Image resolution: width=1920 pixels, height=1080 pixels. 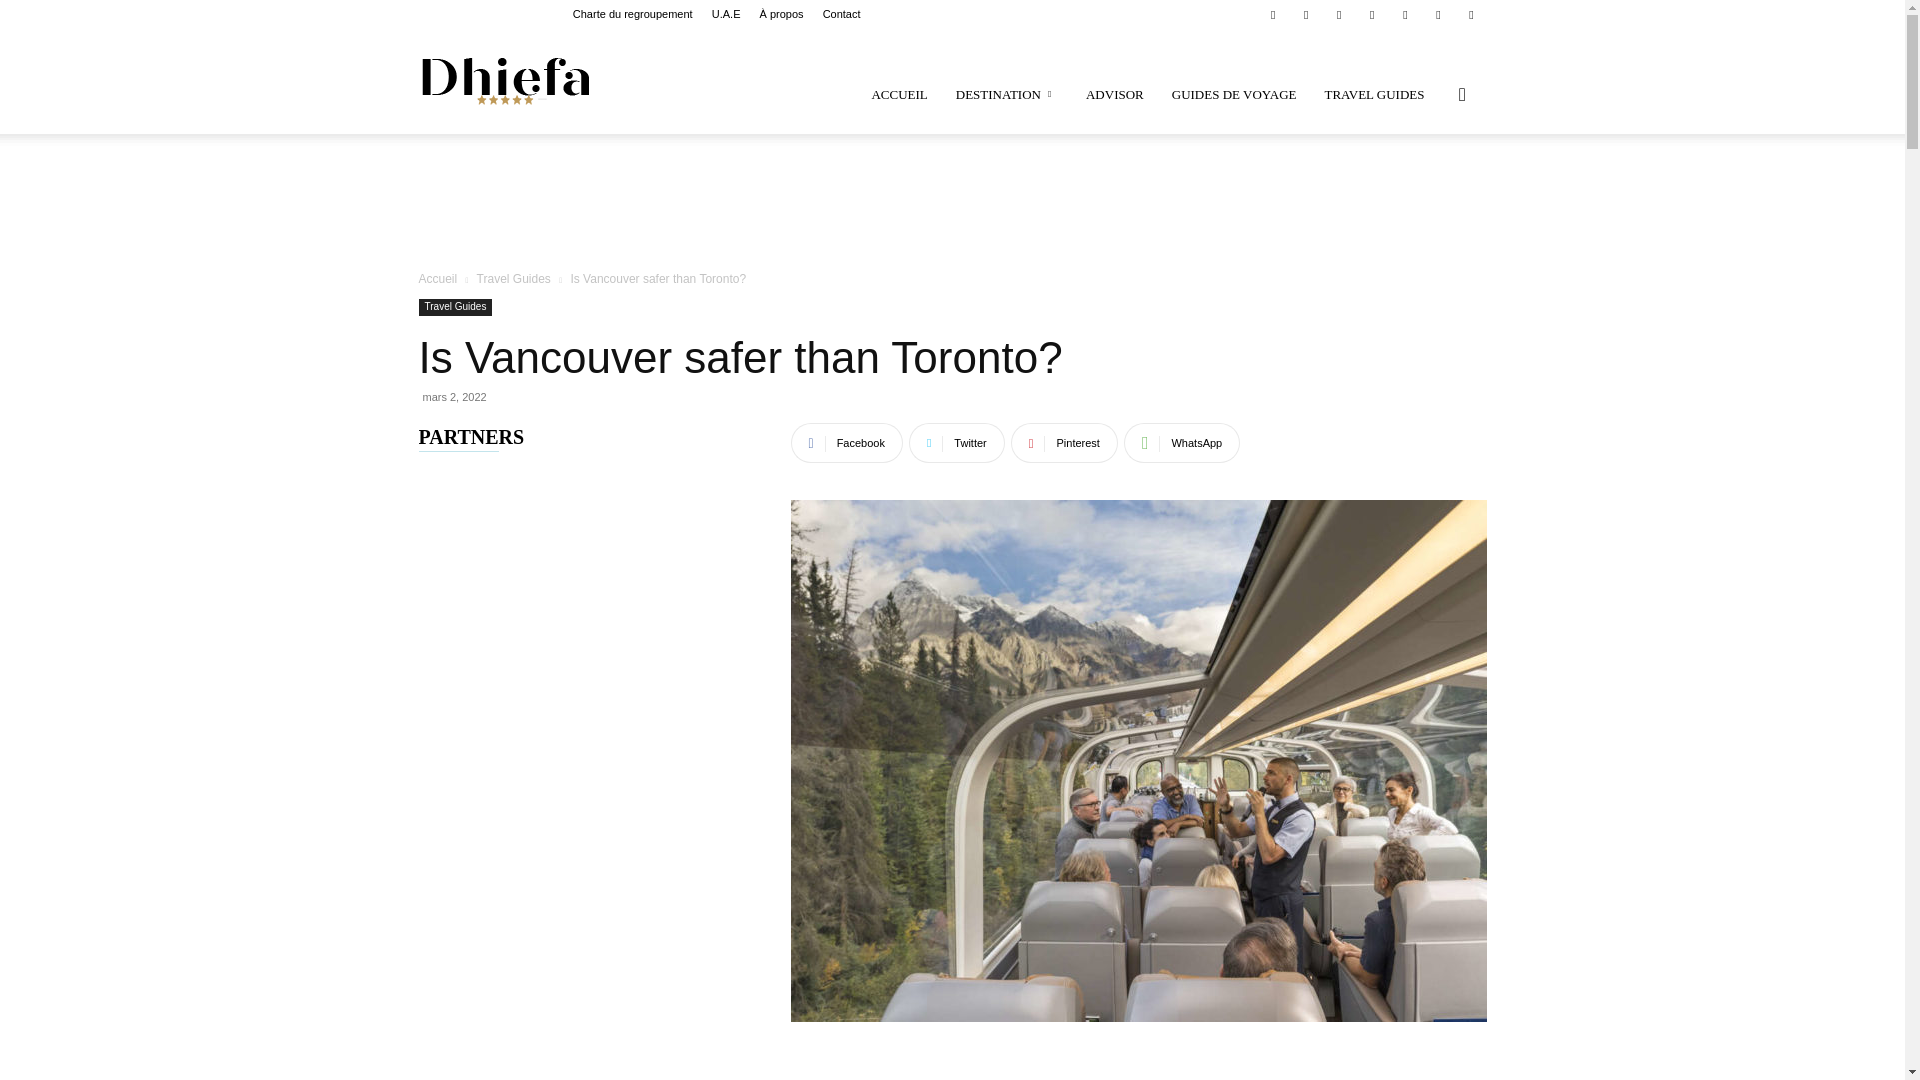 What do you see at coordinates (726, 14) in the screenshot?
I see `U.A.E` at bounding box center [726, 14].